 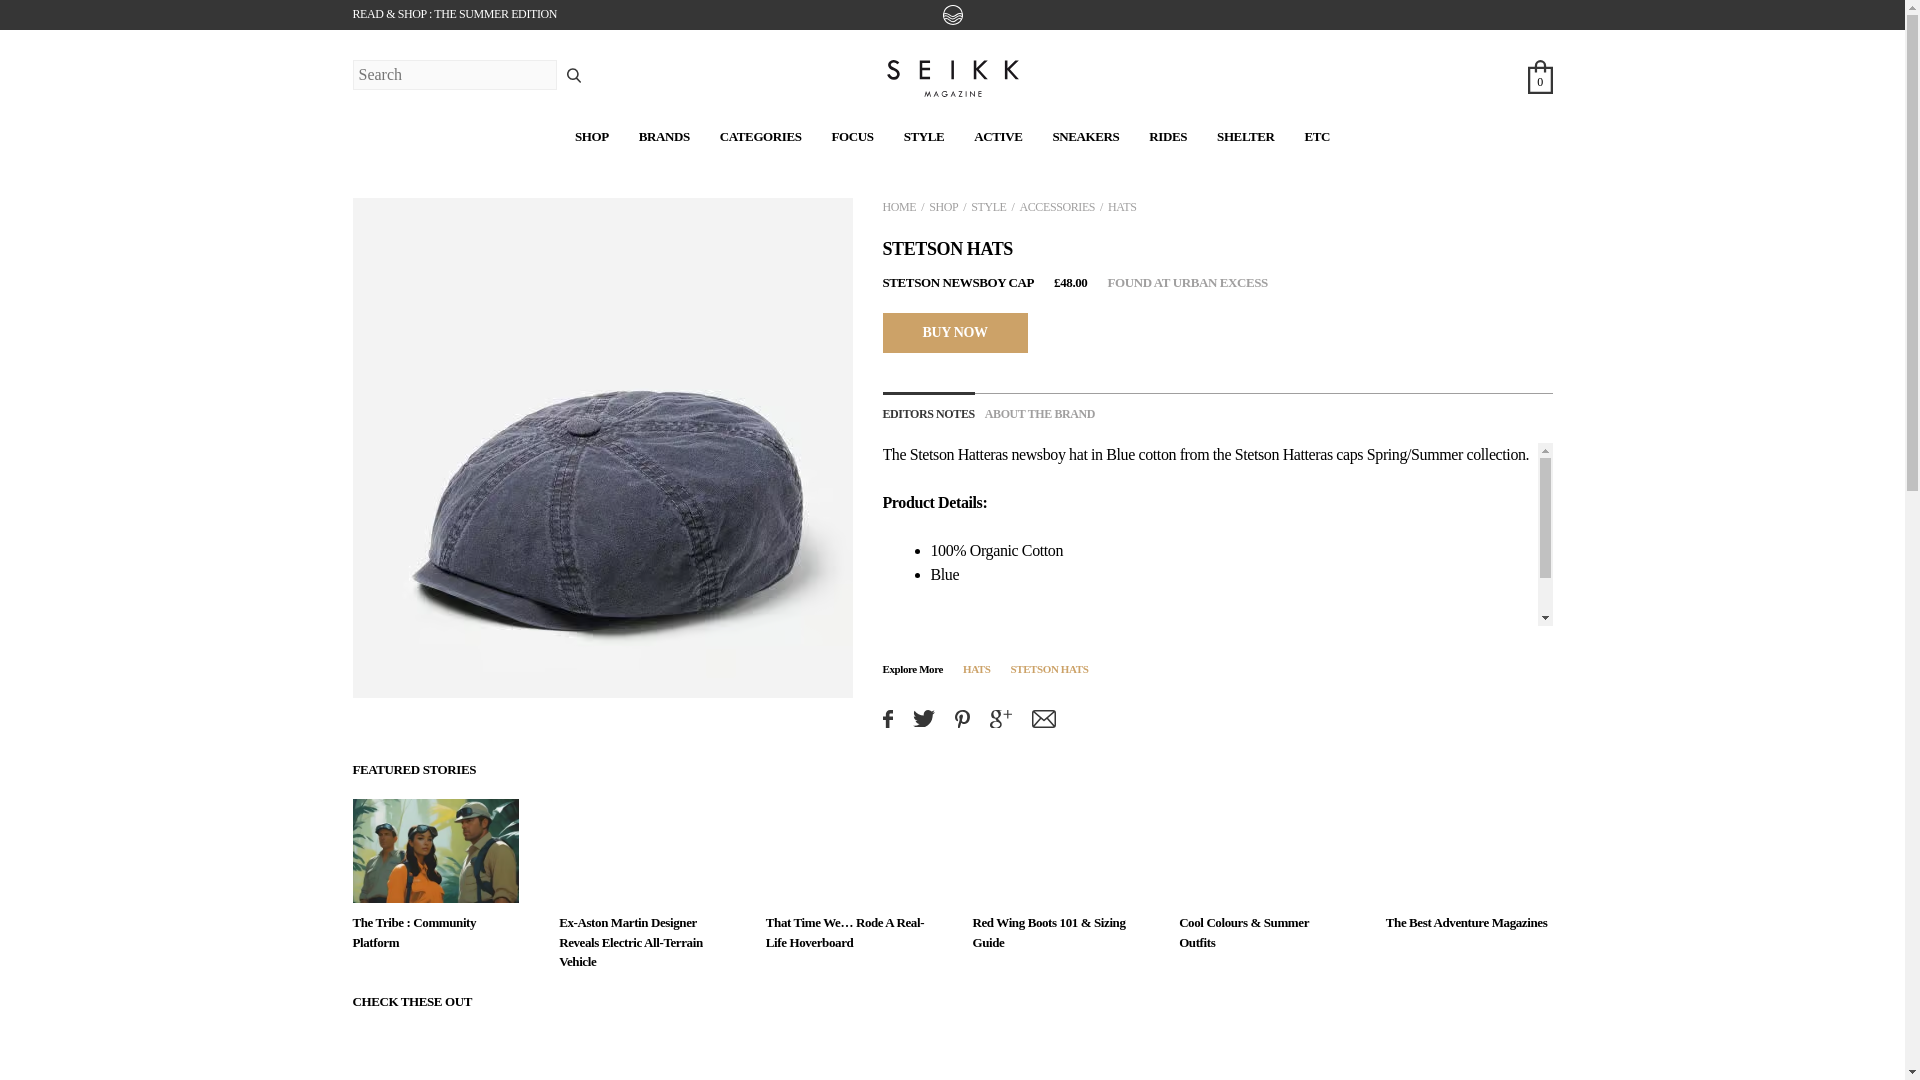 What do you see at coordinates (944, 206) in the screenshot?
I see `SHOP` at bounding box center [944, 206].